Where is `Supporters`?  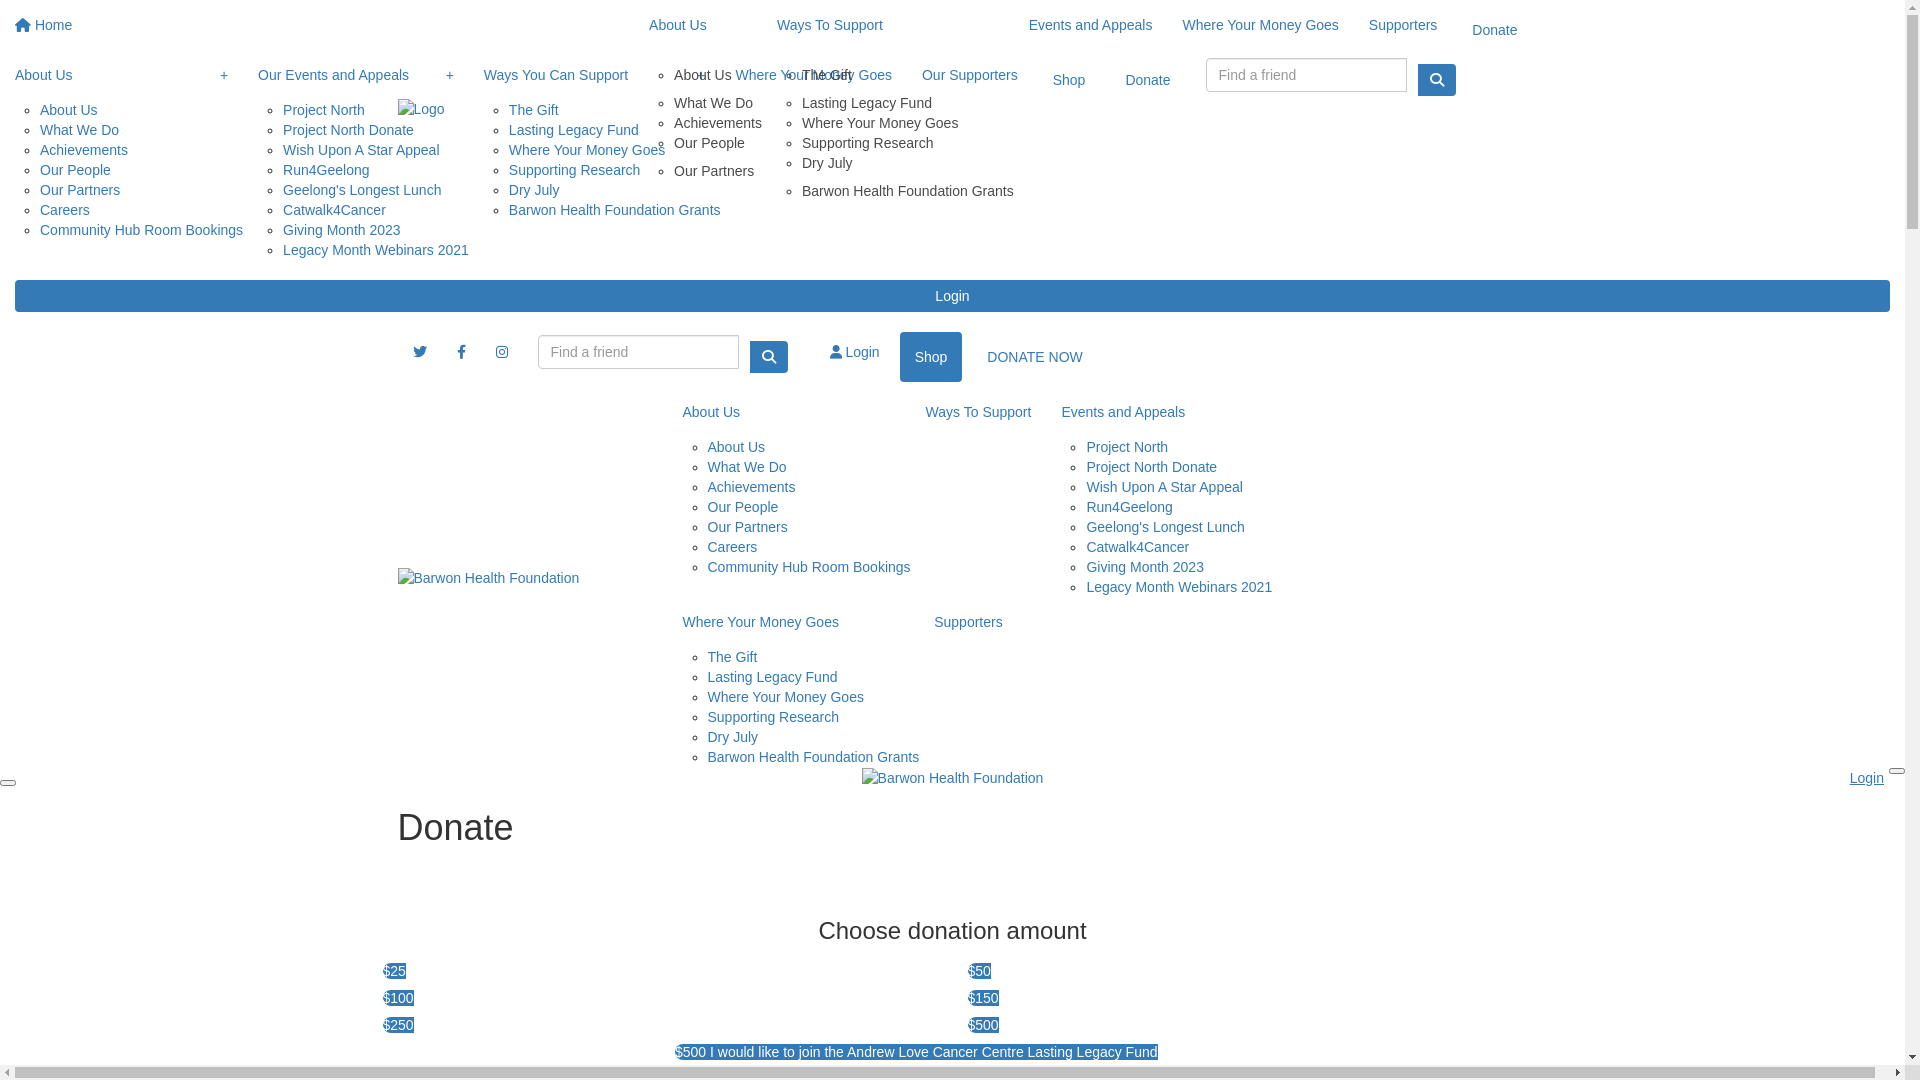
Supporters is located at coordinates (968, 622).